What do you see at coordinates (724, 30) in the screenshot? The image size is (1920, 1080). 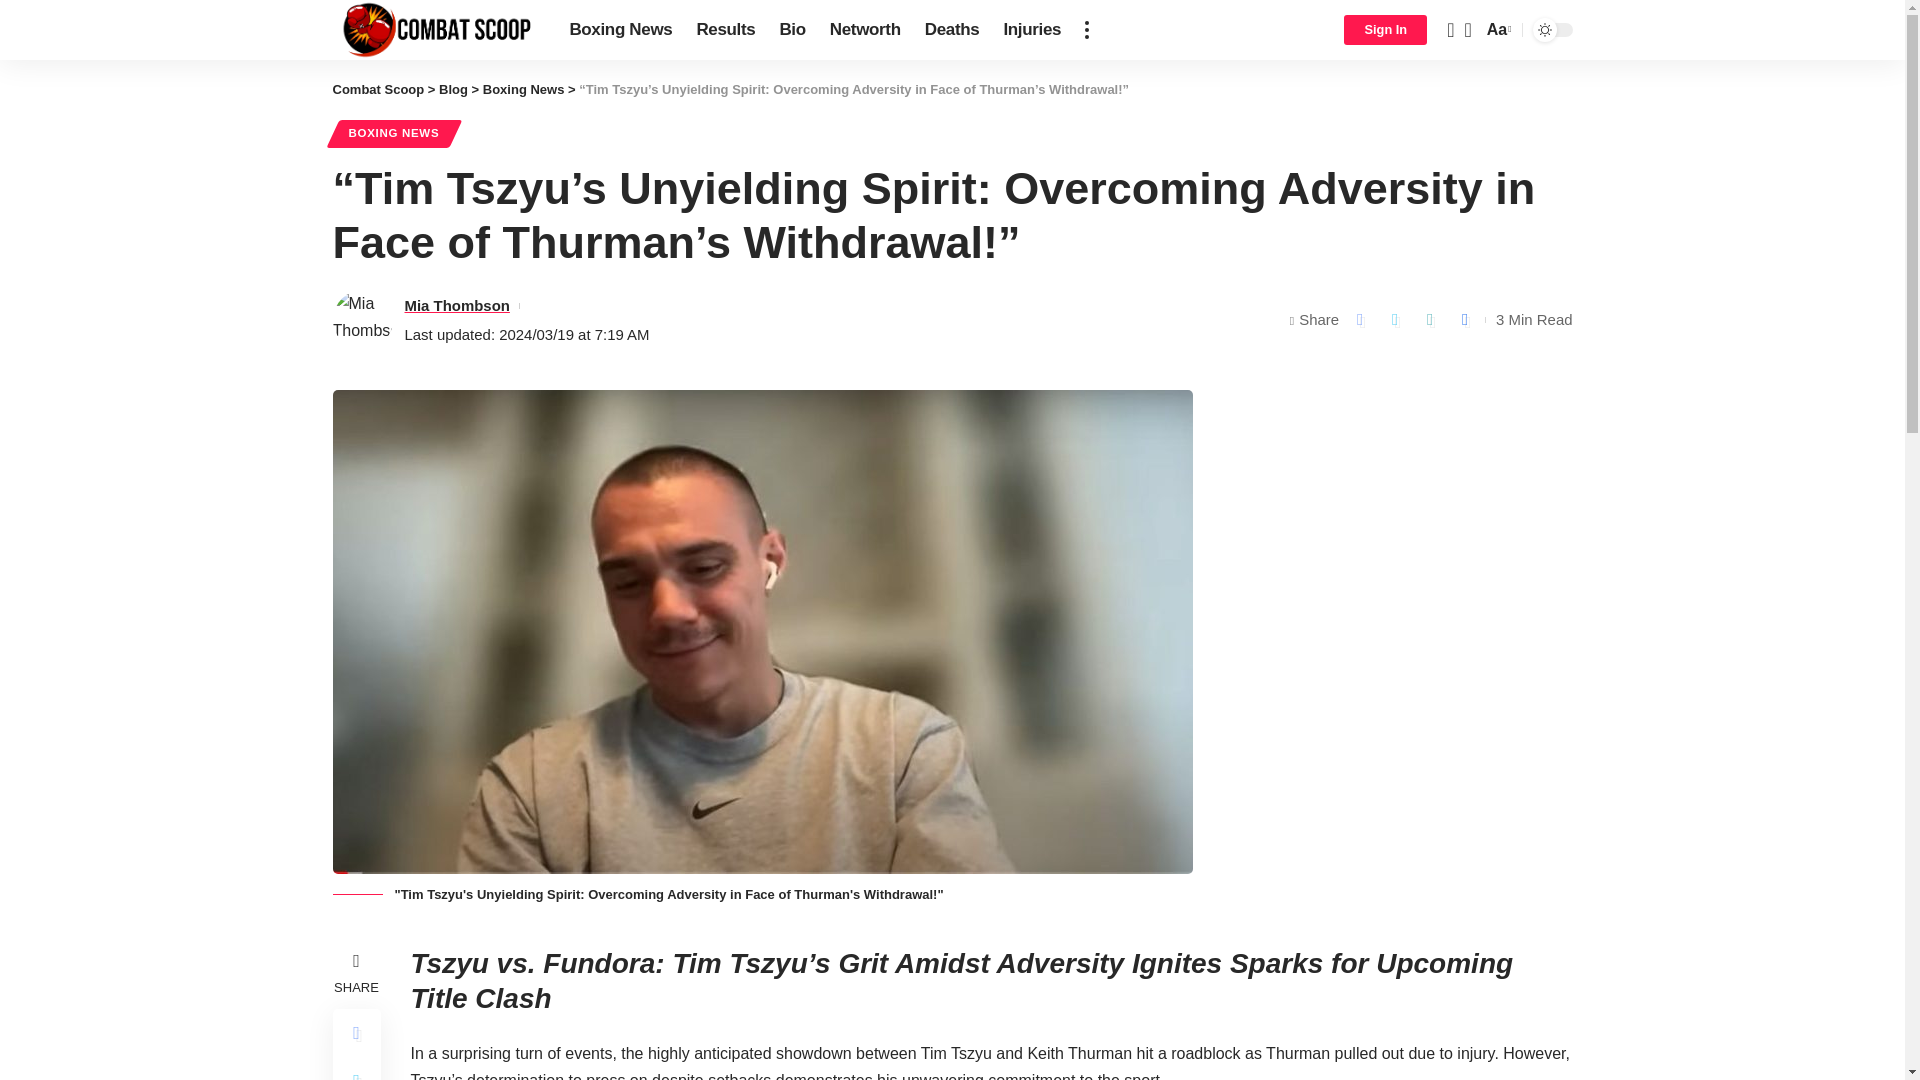 I see `Results` at bounding box center [724, 30].